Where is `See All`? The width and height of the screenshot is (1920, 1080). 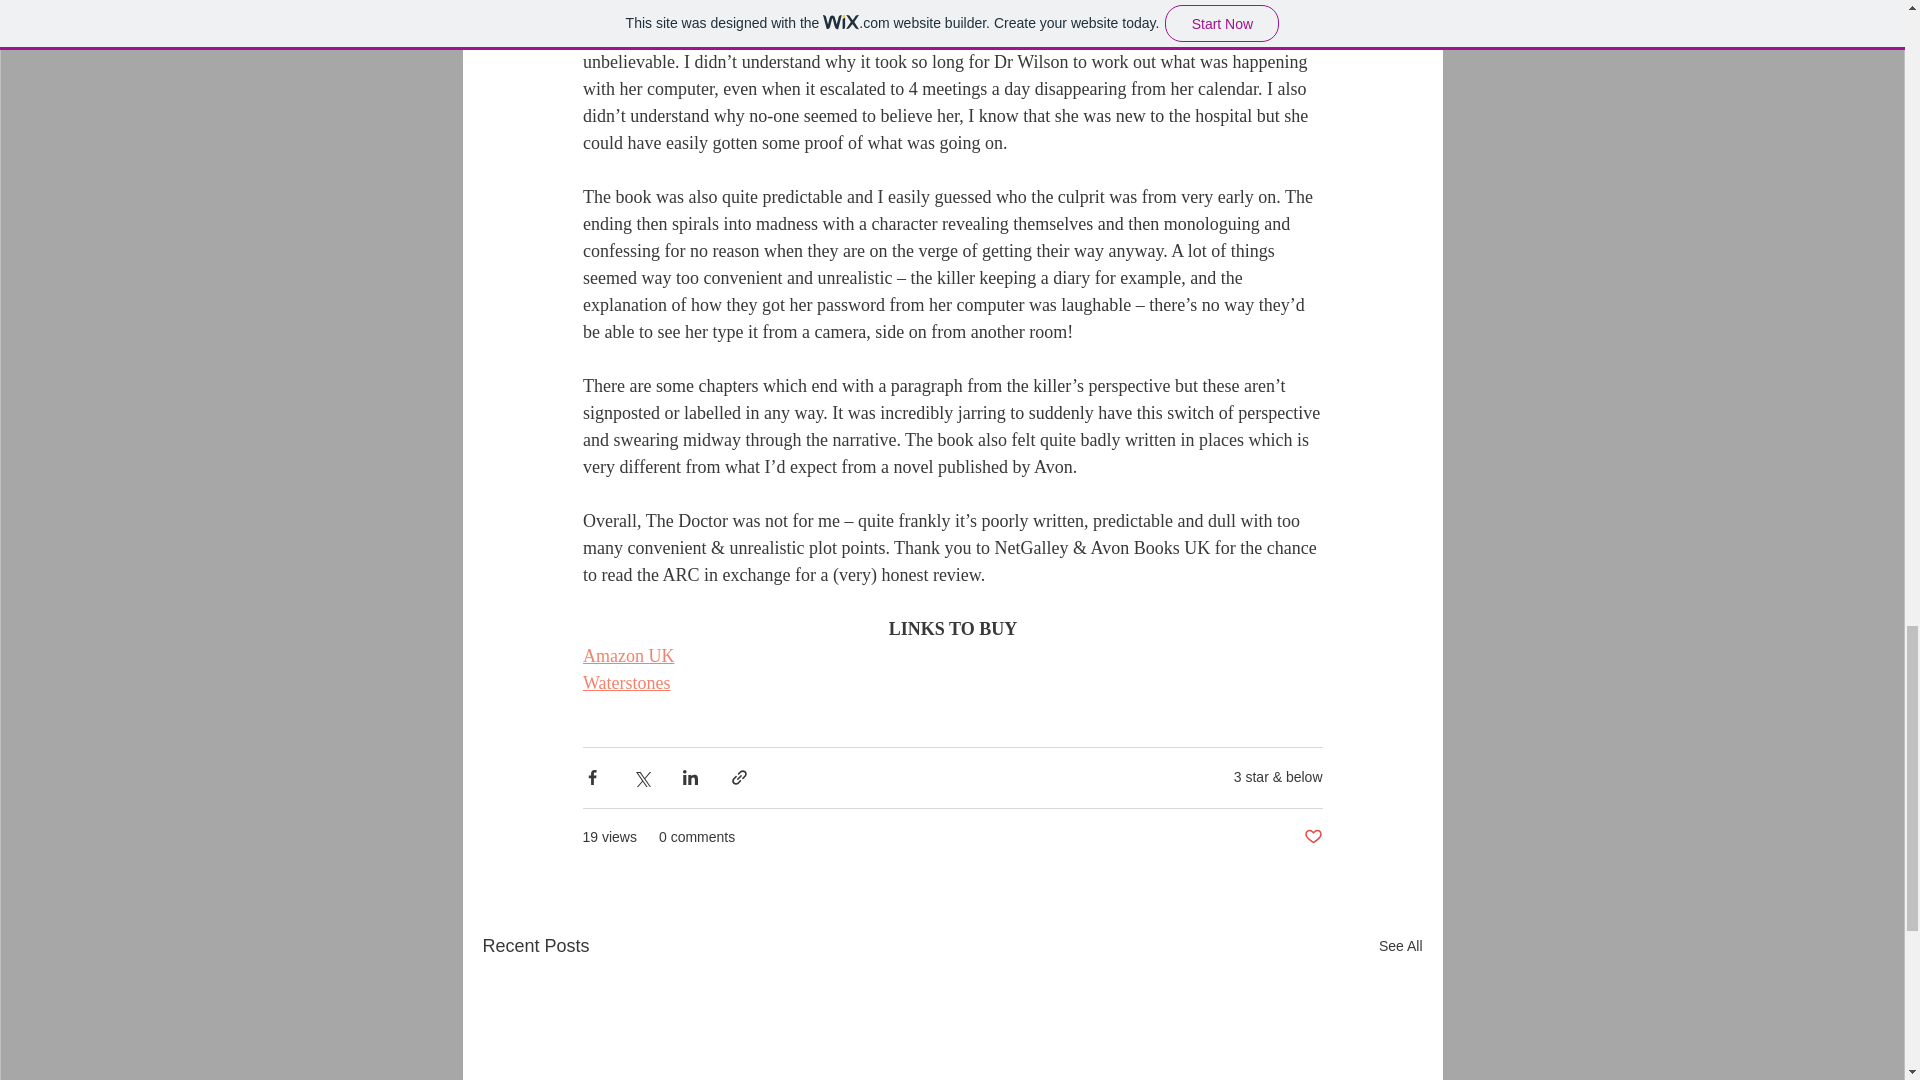
See All is located at coordinates (1400, 946).